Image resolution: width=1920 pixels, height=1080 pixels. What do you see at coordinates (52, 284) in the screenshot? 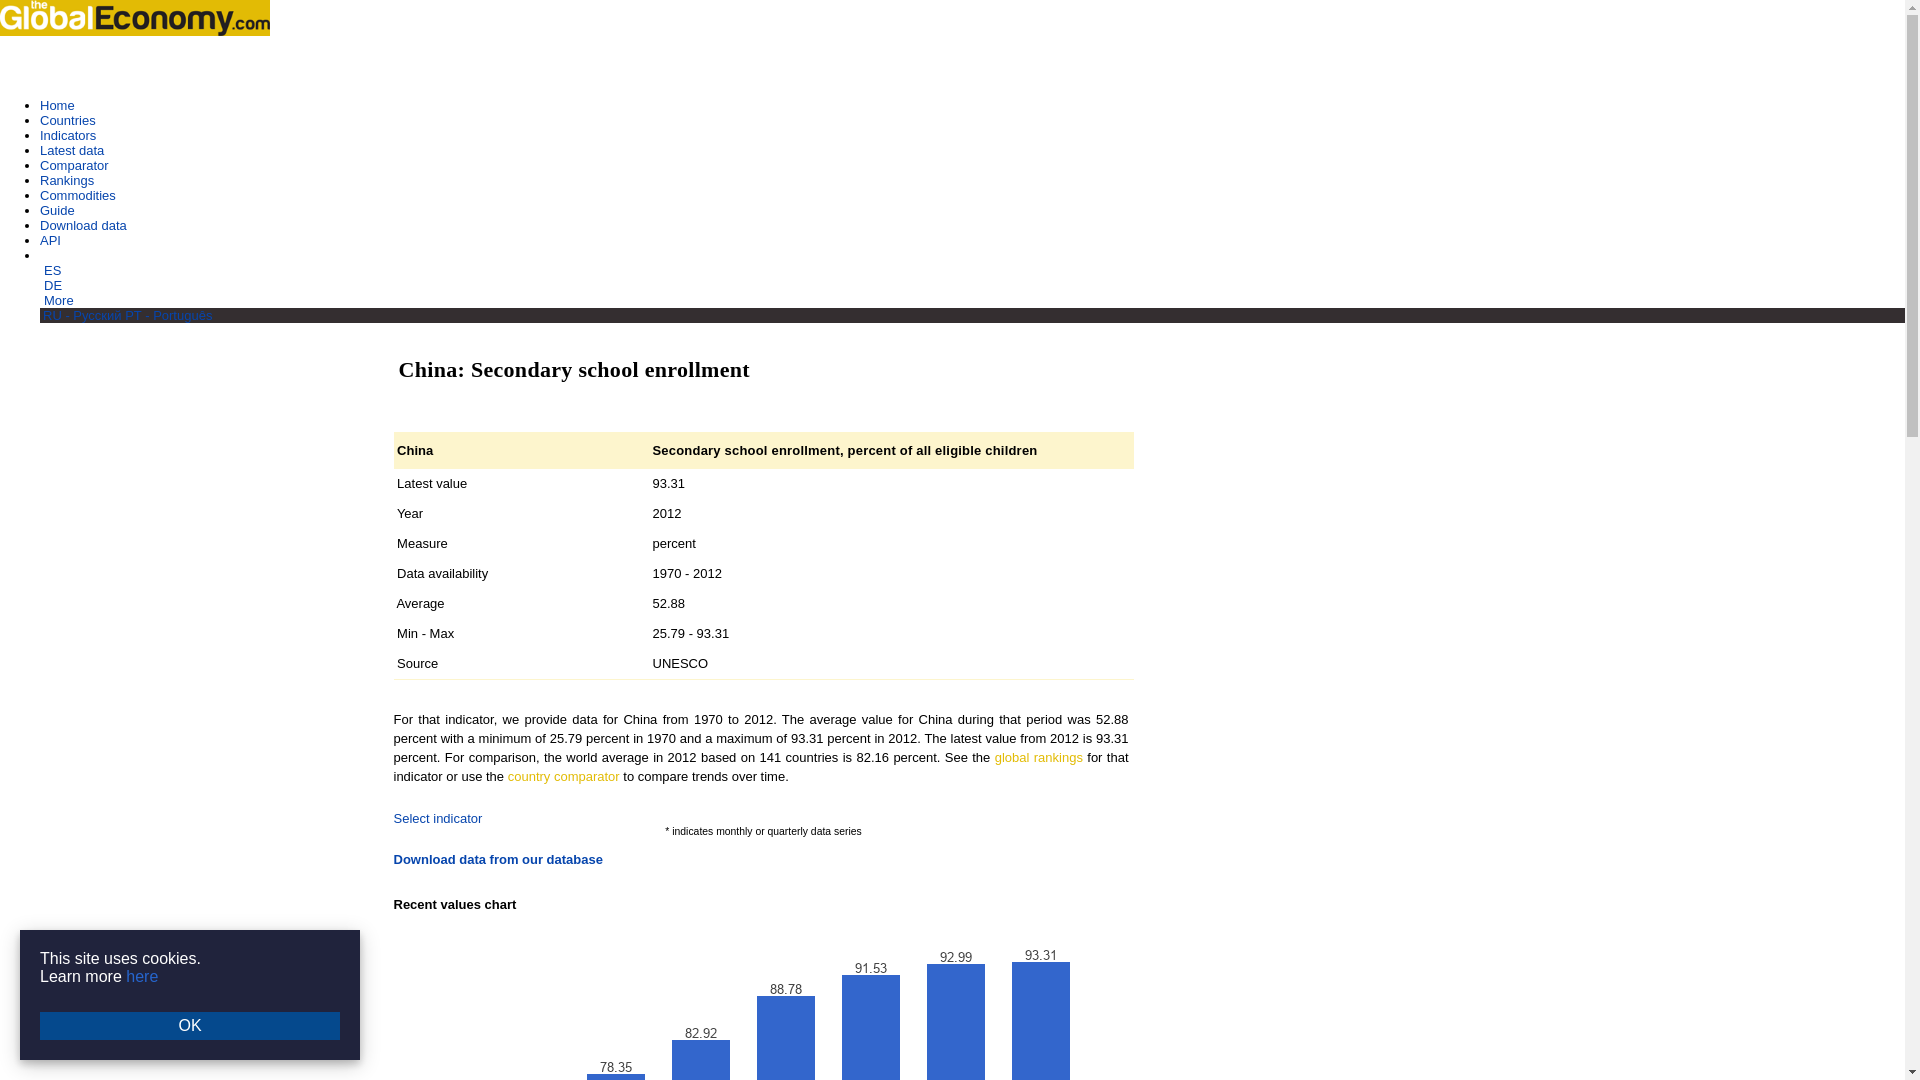
I see `DE` at bounding box center [52, 284].